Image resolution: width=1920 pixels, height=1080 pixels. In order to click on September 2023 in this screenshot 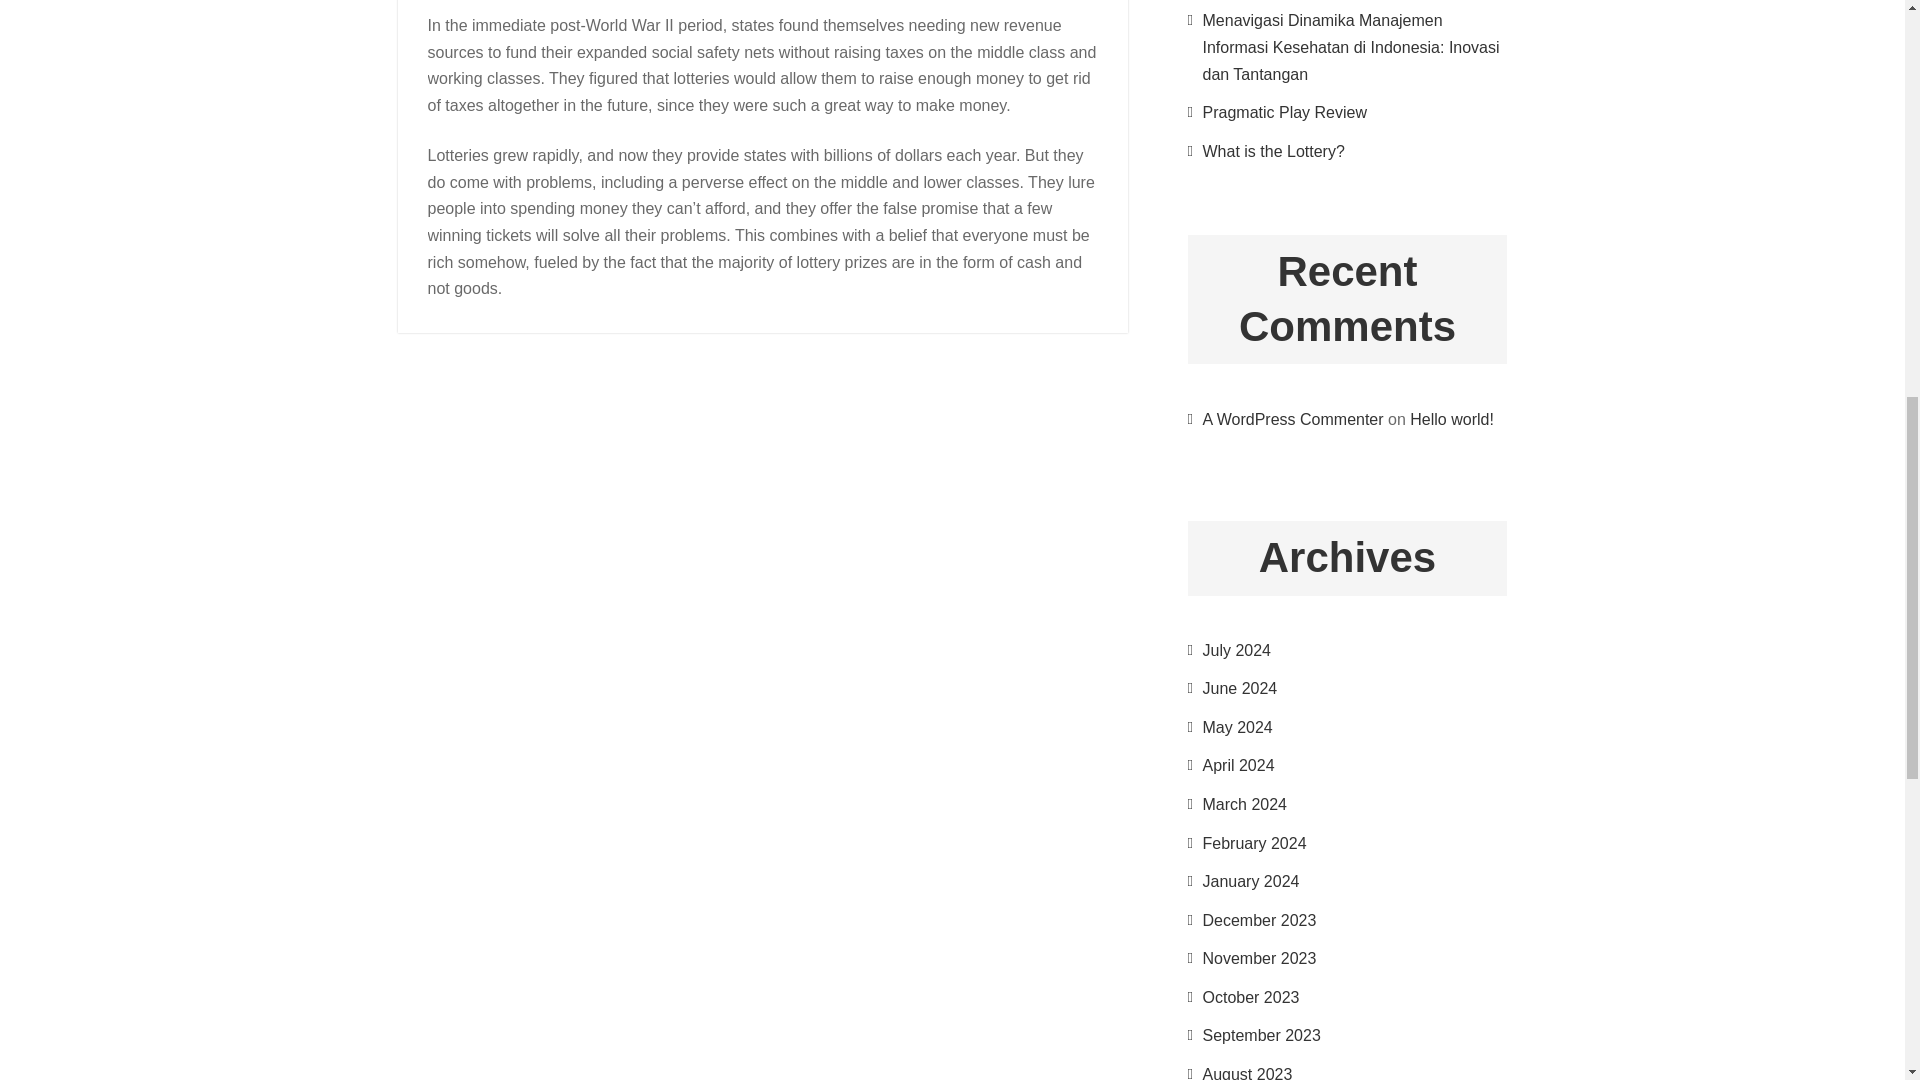, I will do `click(1260, 1036)`.